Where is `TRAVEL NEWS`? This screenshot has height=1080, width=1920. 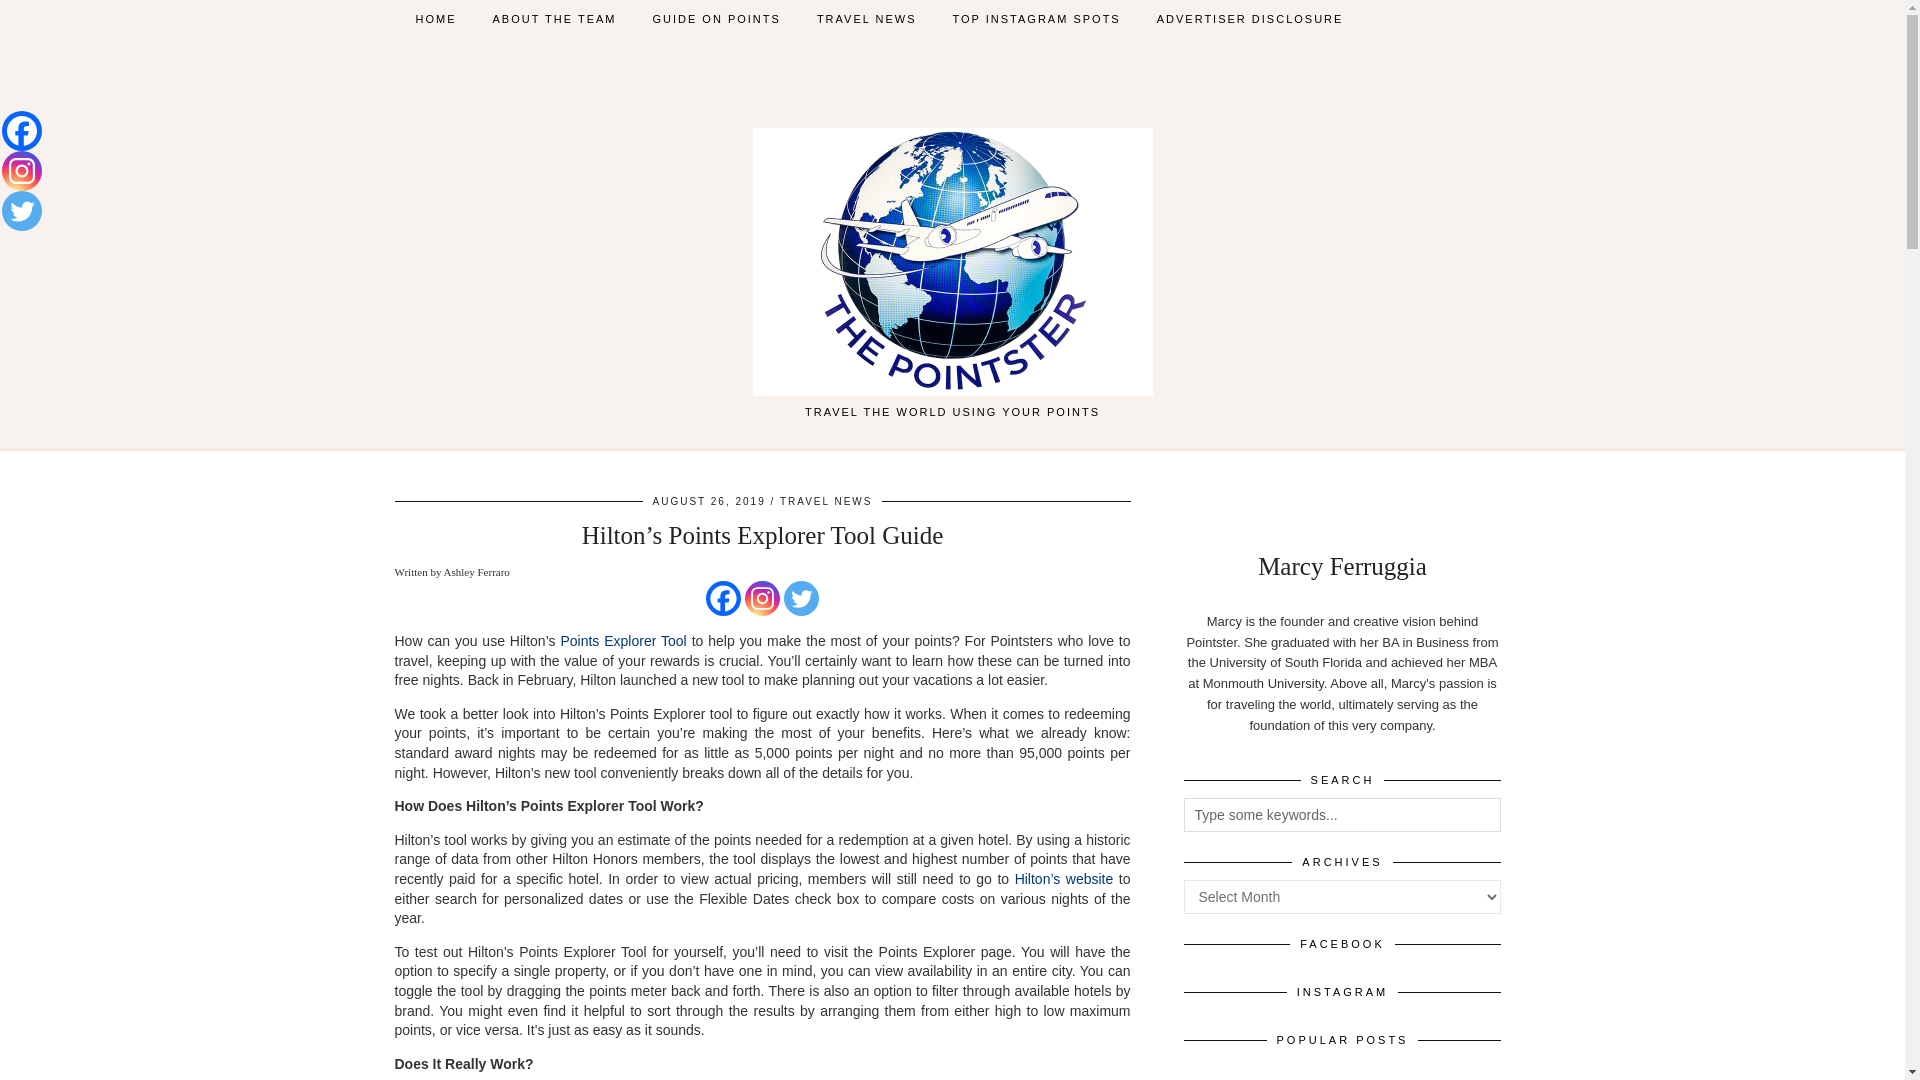
TRAVEL NEWS is located at coordinates (866, 18).